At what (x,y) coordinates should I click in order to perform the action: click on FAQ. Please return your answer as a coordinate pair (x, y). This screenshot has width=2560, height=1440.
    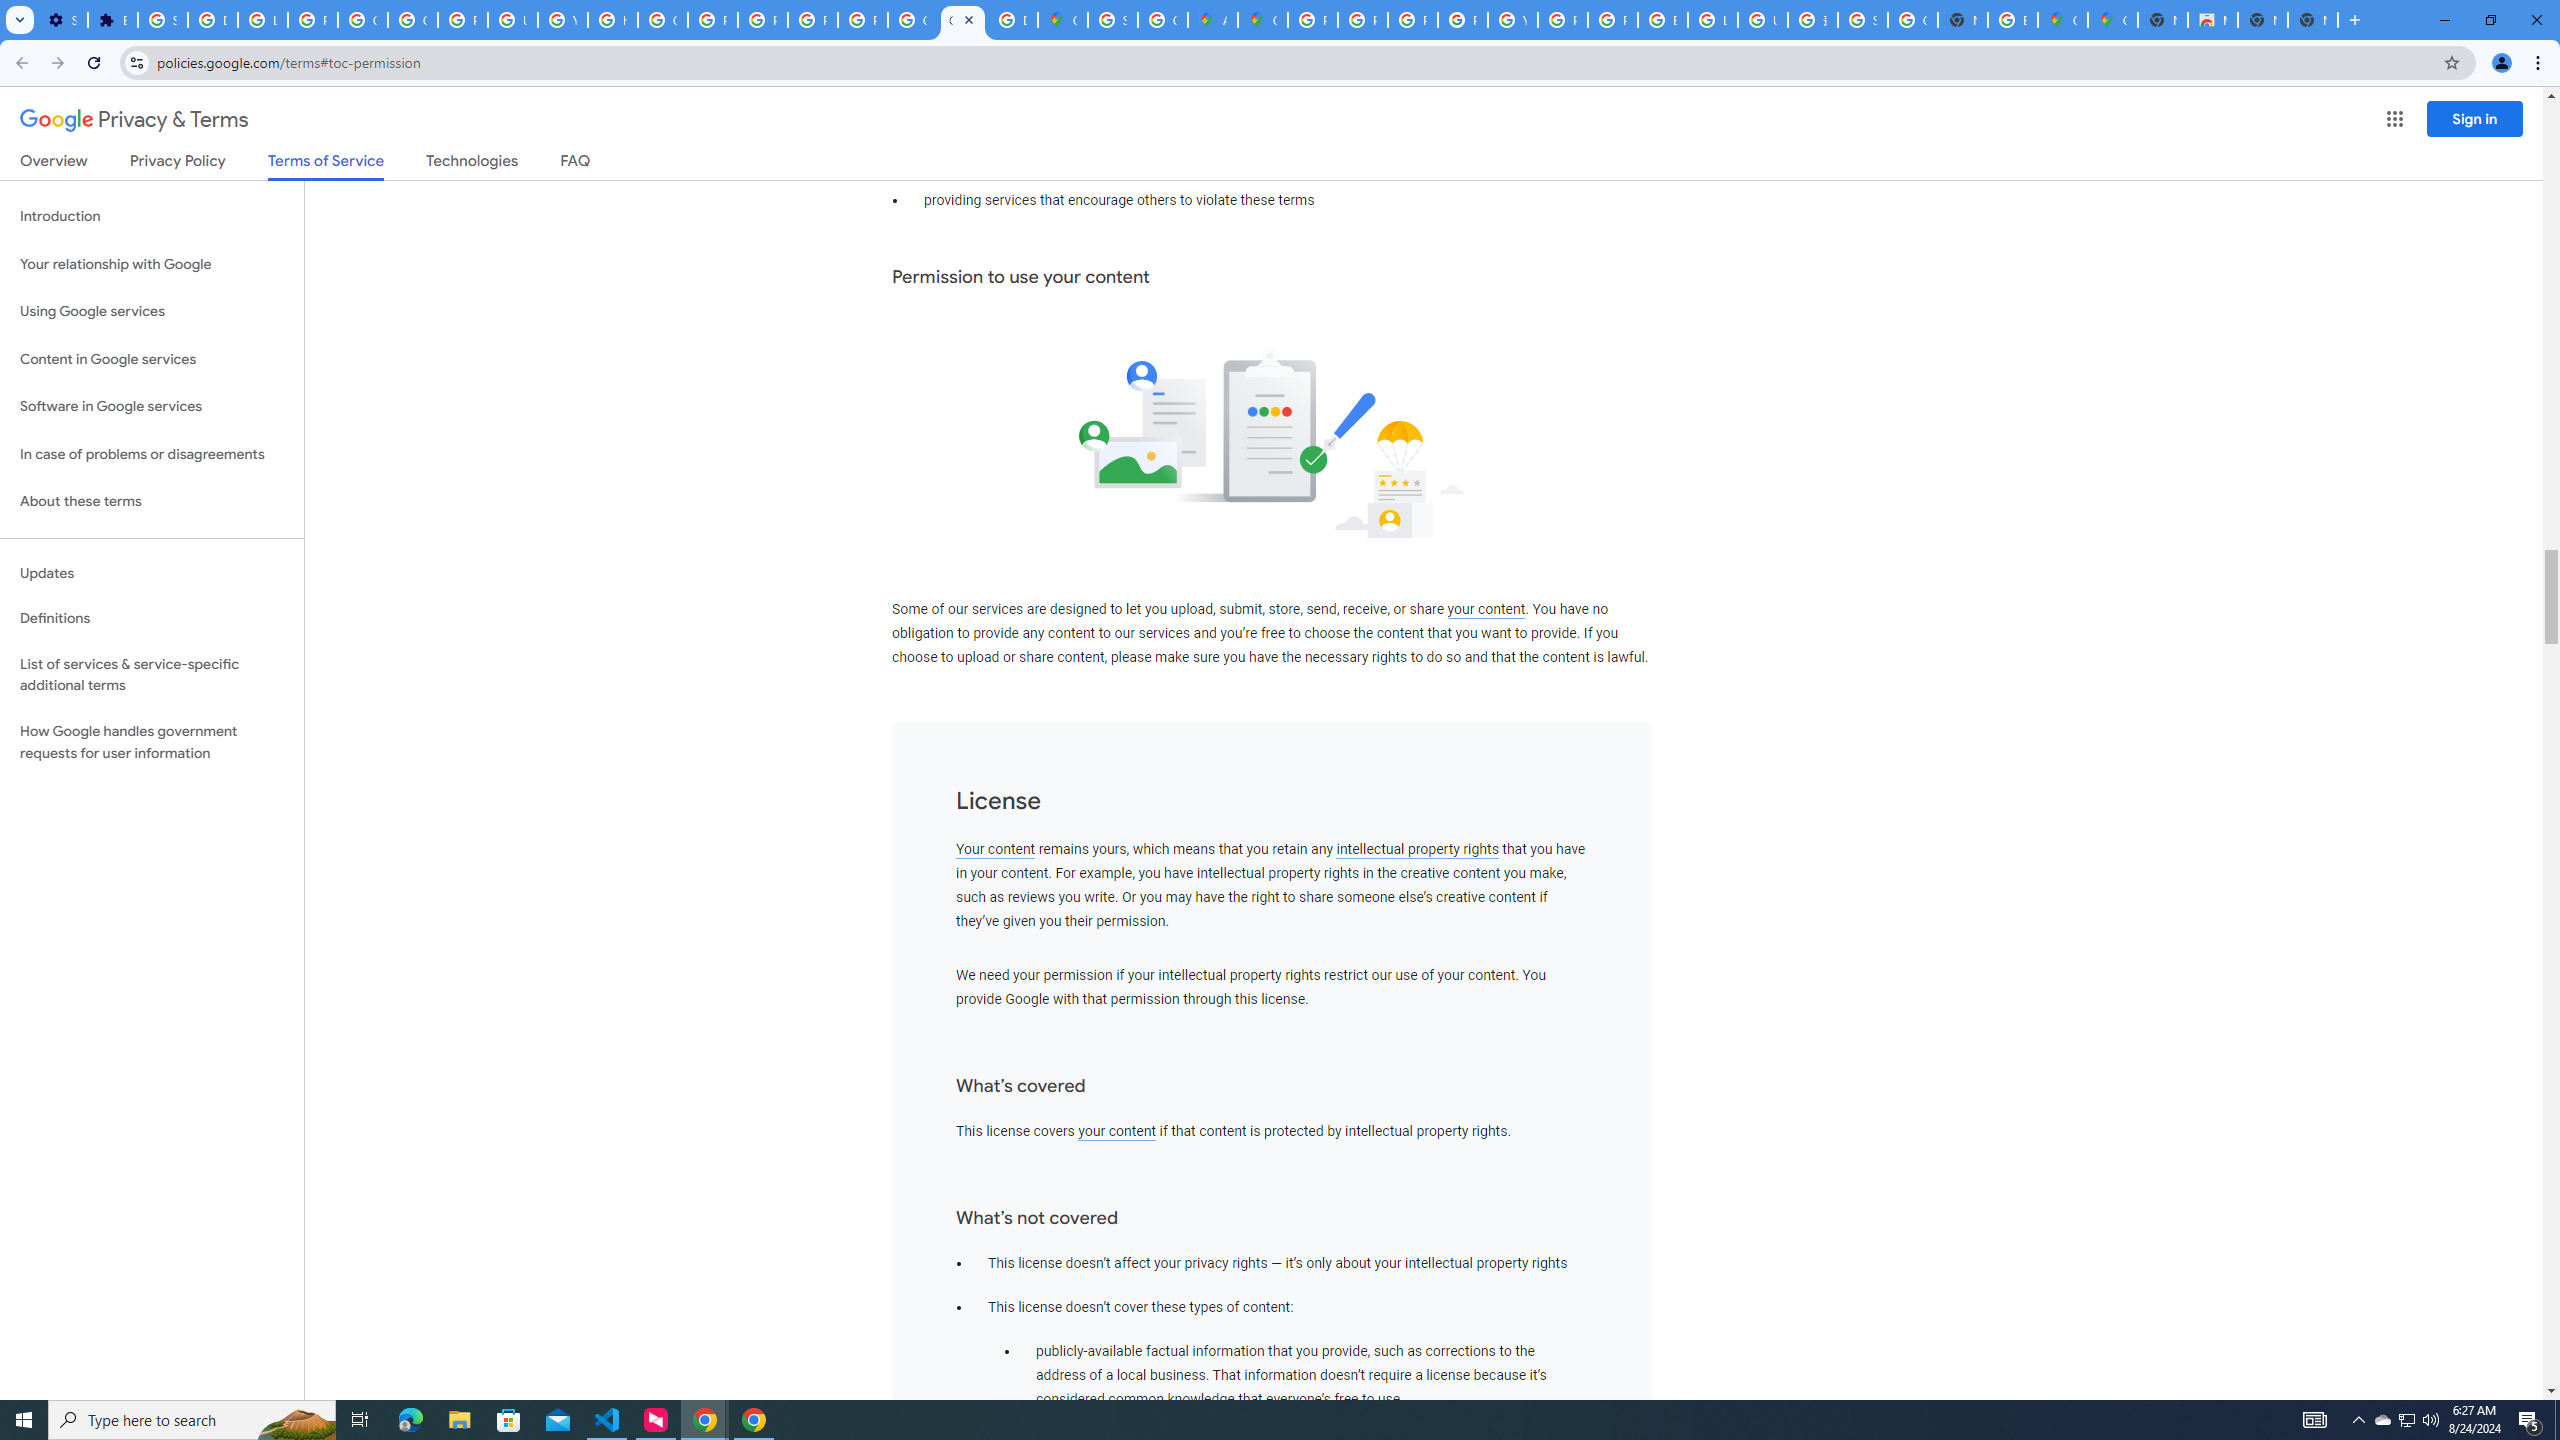
    Looking at the image, I should click on (576, 164).